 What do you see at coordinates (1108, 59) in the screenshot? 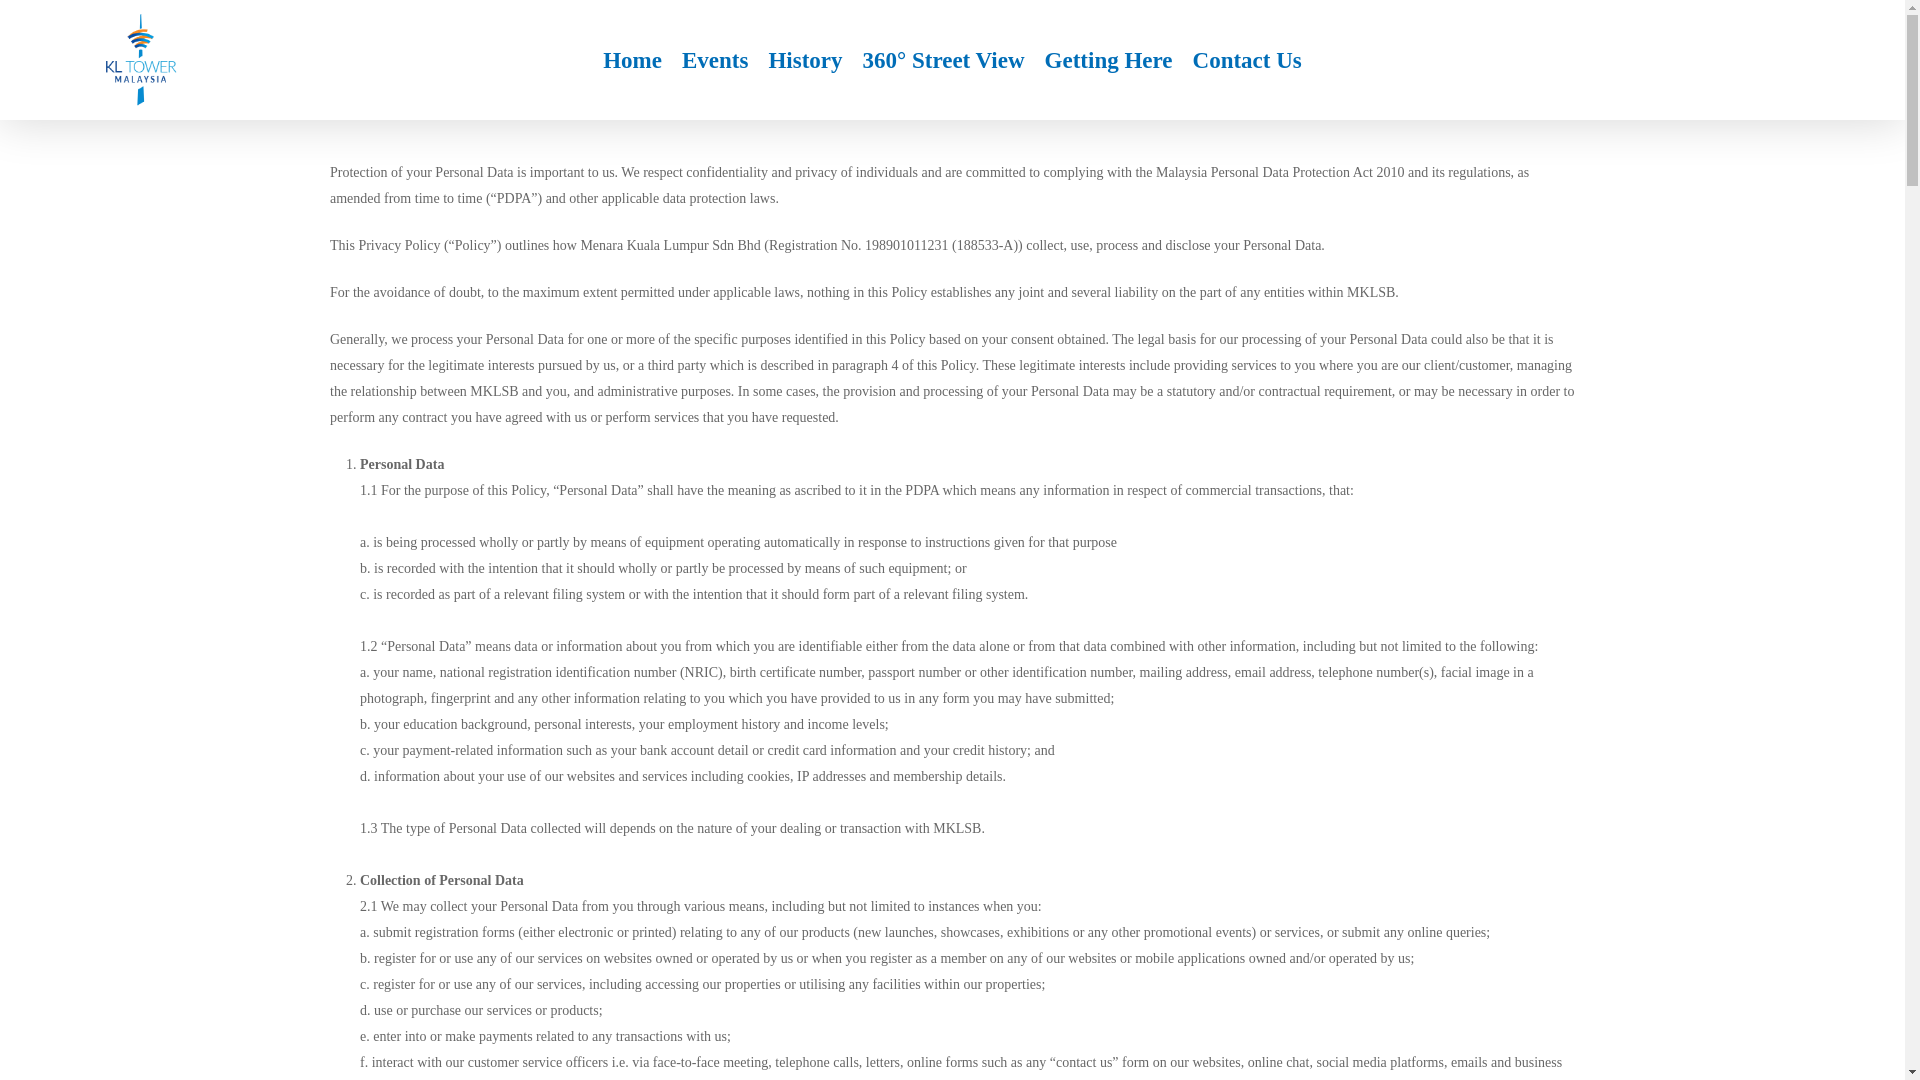
I see `Getting Here` at bounding box center [1108, 59].